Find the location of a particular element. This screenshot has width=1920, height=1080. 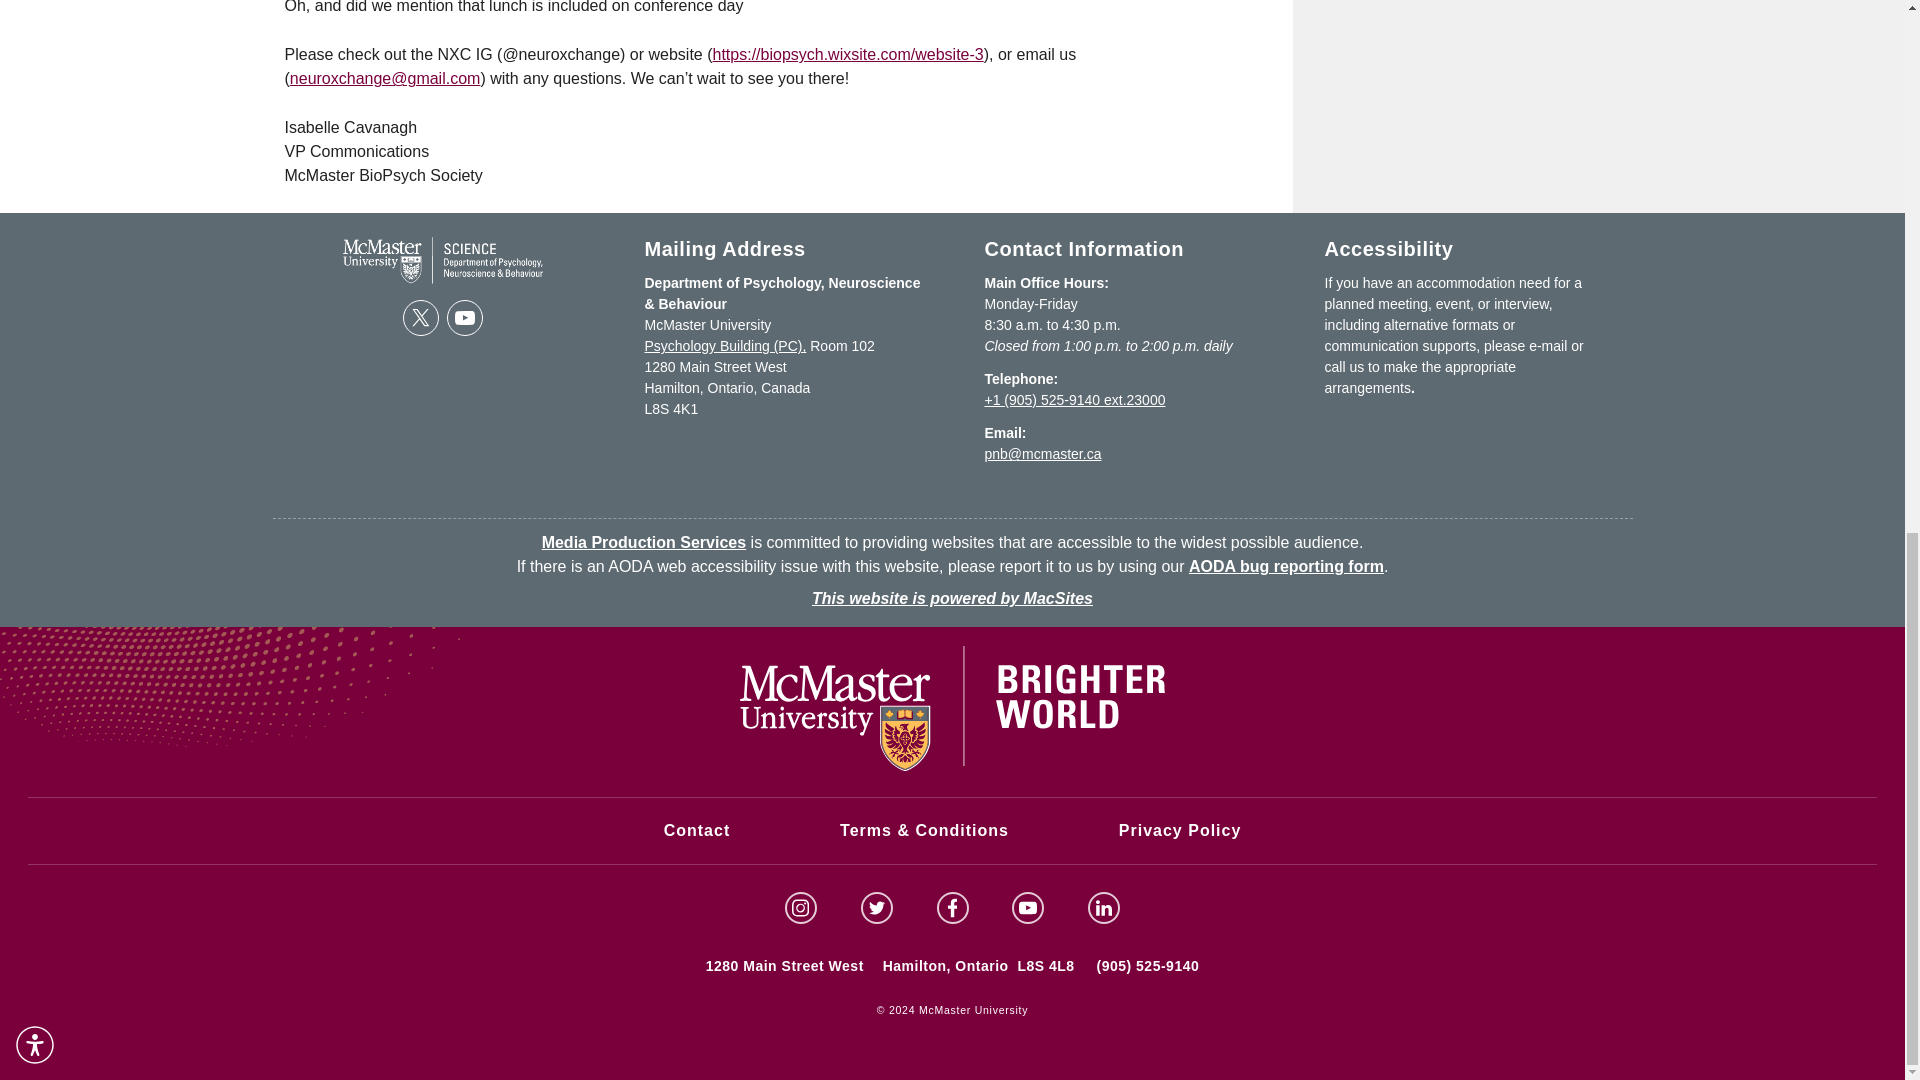

Accessibility Menu is located at coordinates (35, 7).